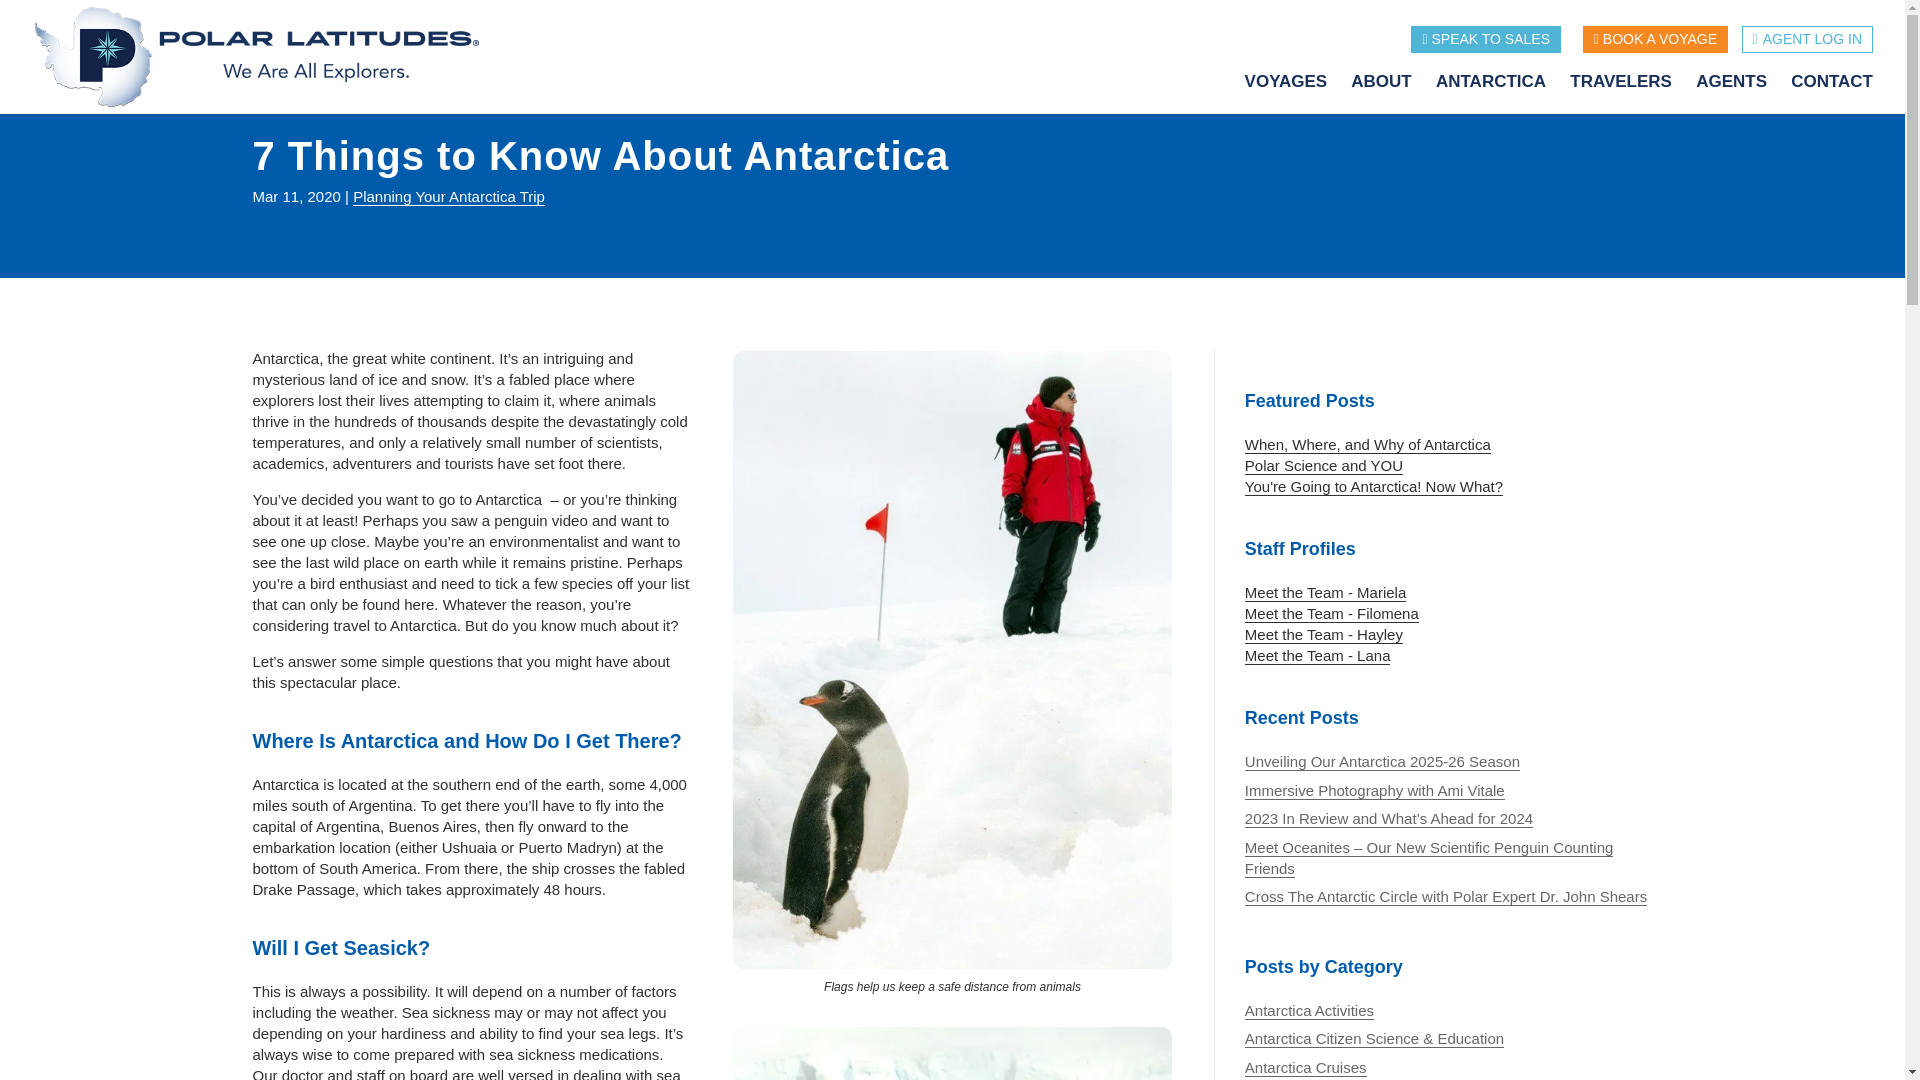  What do you see at coordinates (952, 1054) in the screenshot?
I see `Cierva Cove Leopard Seal Antarctica Polar Latitudes` at bounding box center [952, 1054].